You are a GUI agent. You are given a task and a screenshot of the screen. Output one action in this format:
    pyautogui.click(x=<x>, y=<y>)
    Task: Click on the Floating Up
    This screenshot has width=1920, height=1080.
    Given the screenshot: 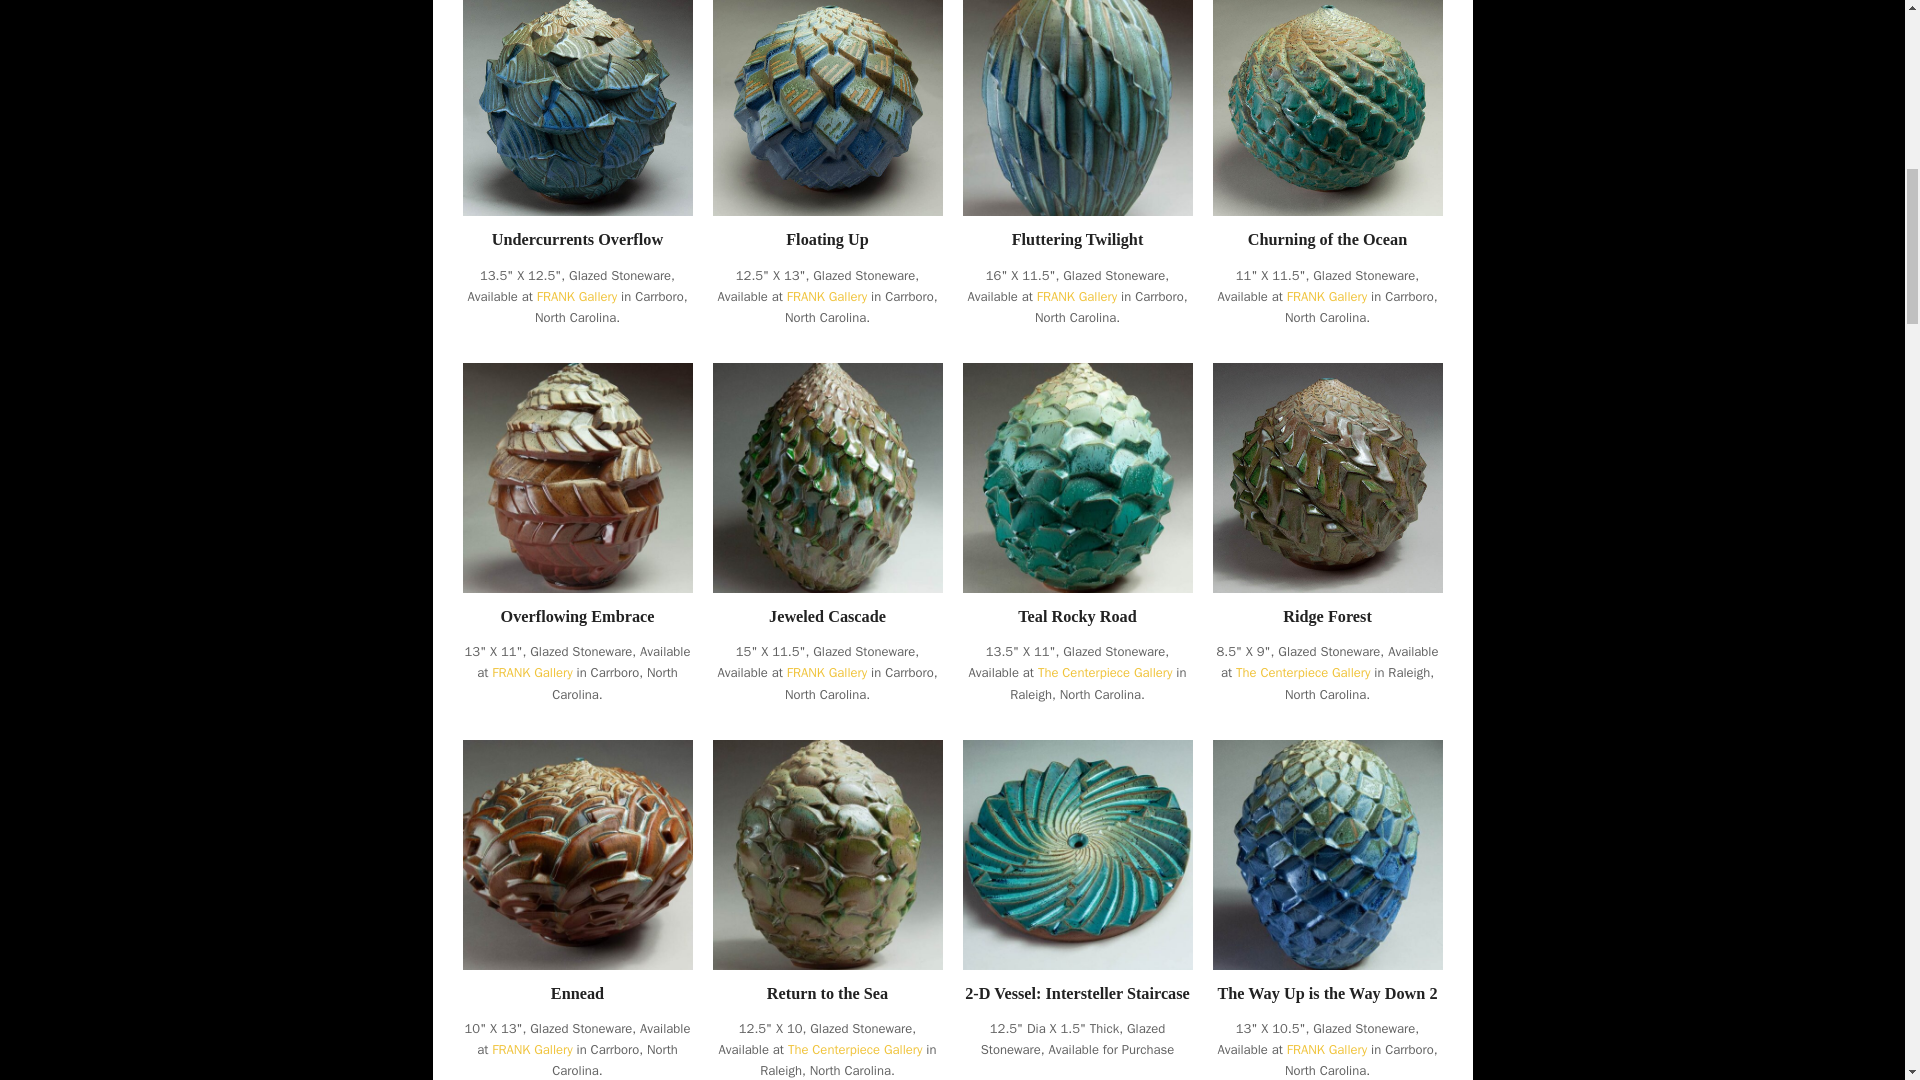 What is the action you would take?
    pyautogui.click(x=827, y=100)
    